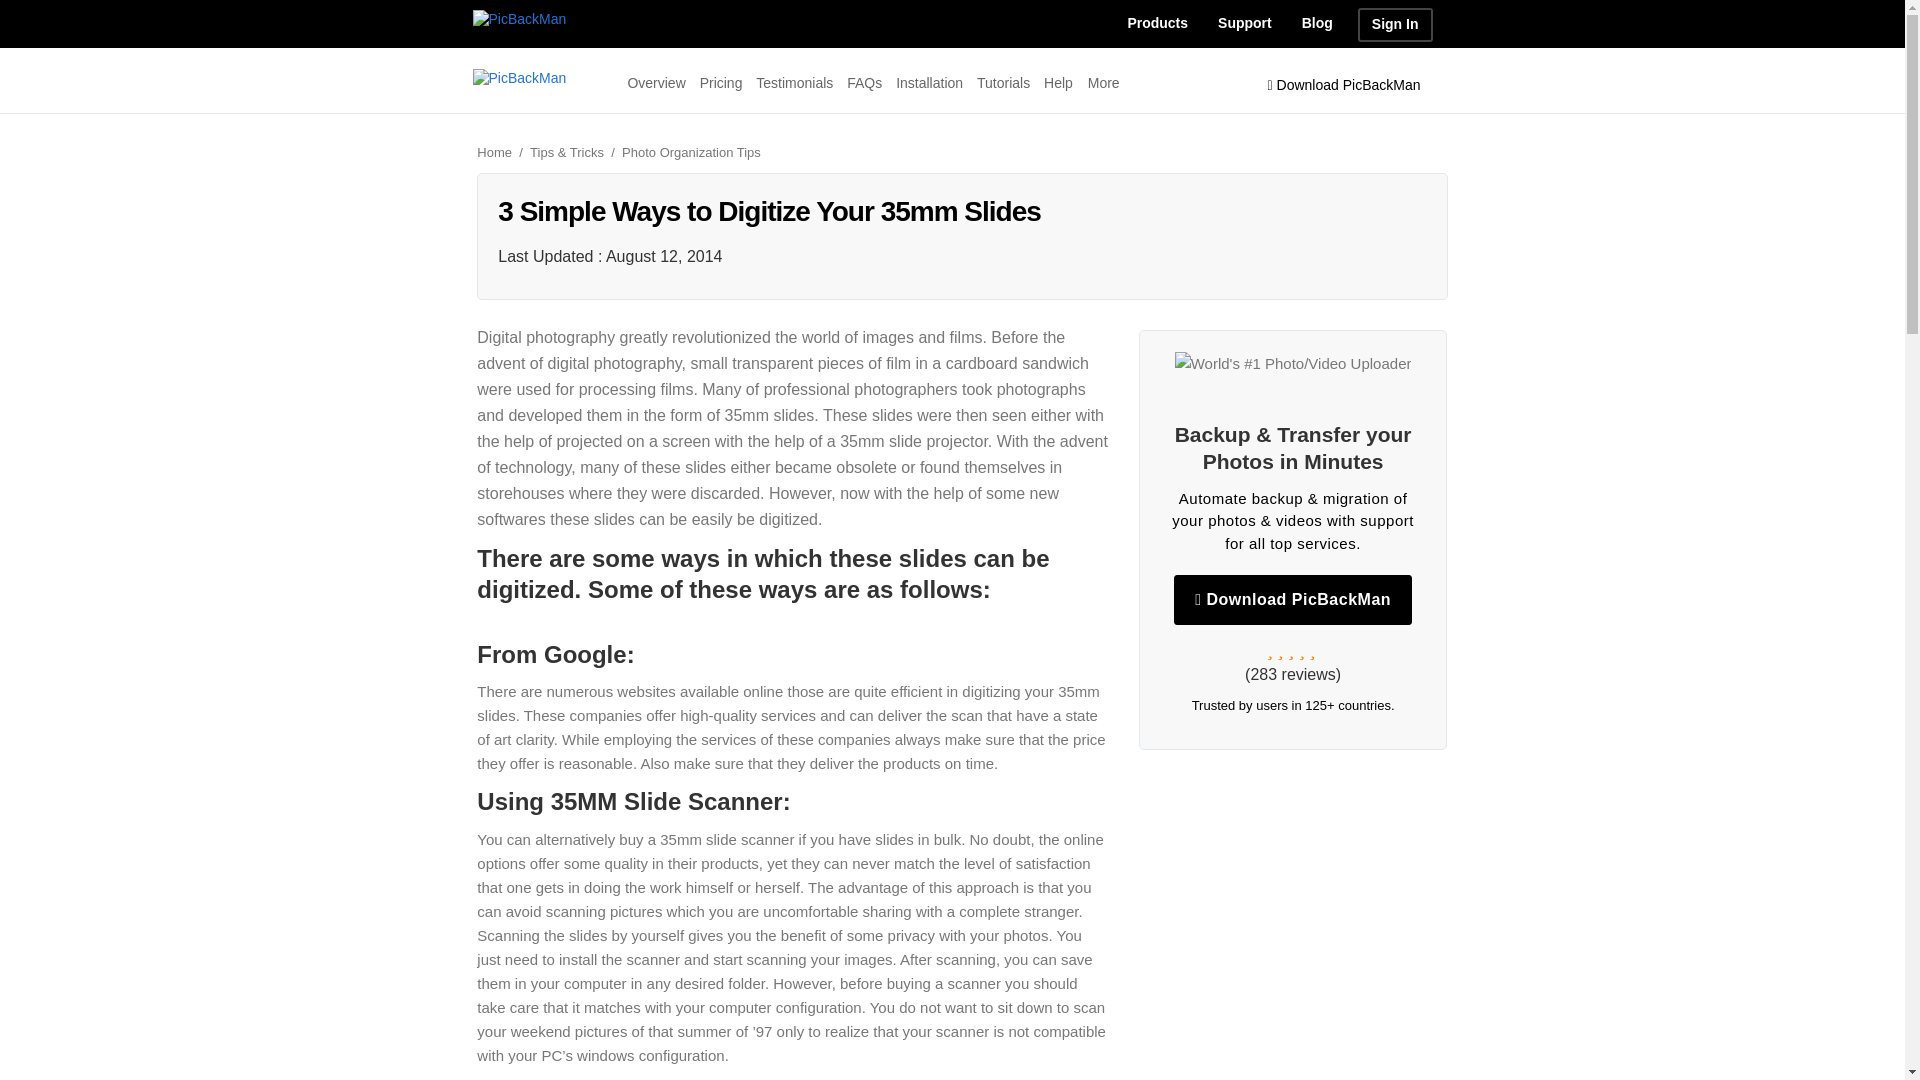 This screenshot has height=1080, width=1920. What do you see at coordinates (722, 82) in the screenshot?
I see `Pricing` at bounding box center [722, 82].